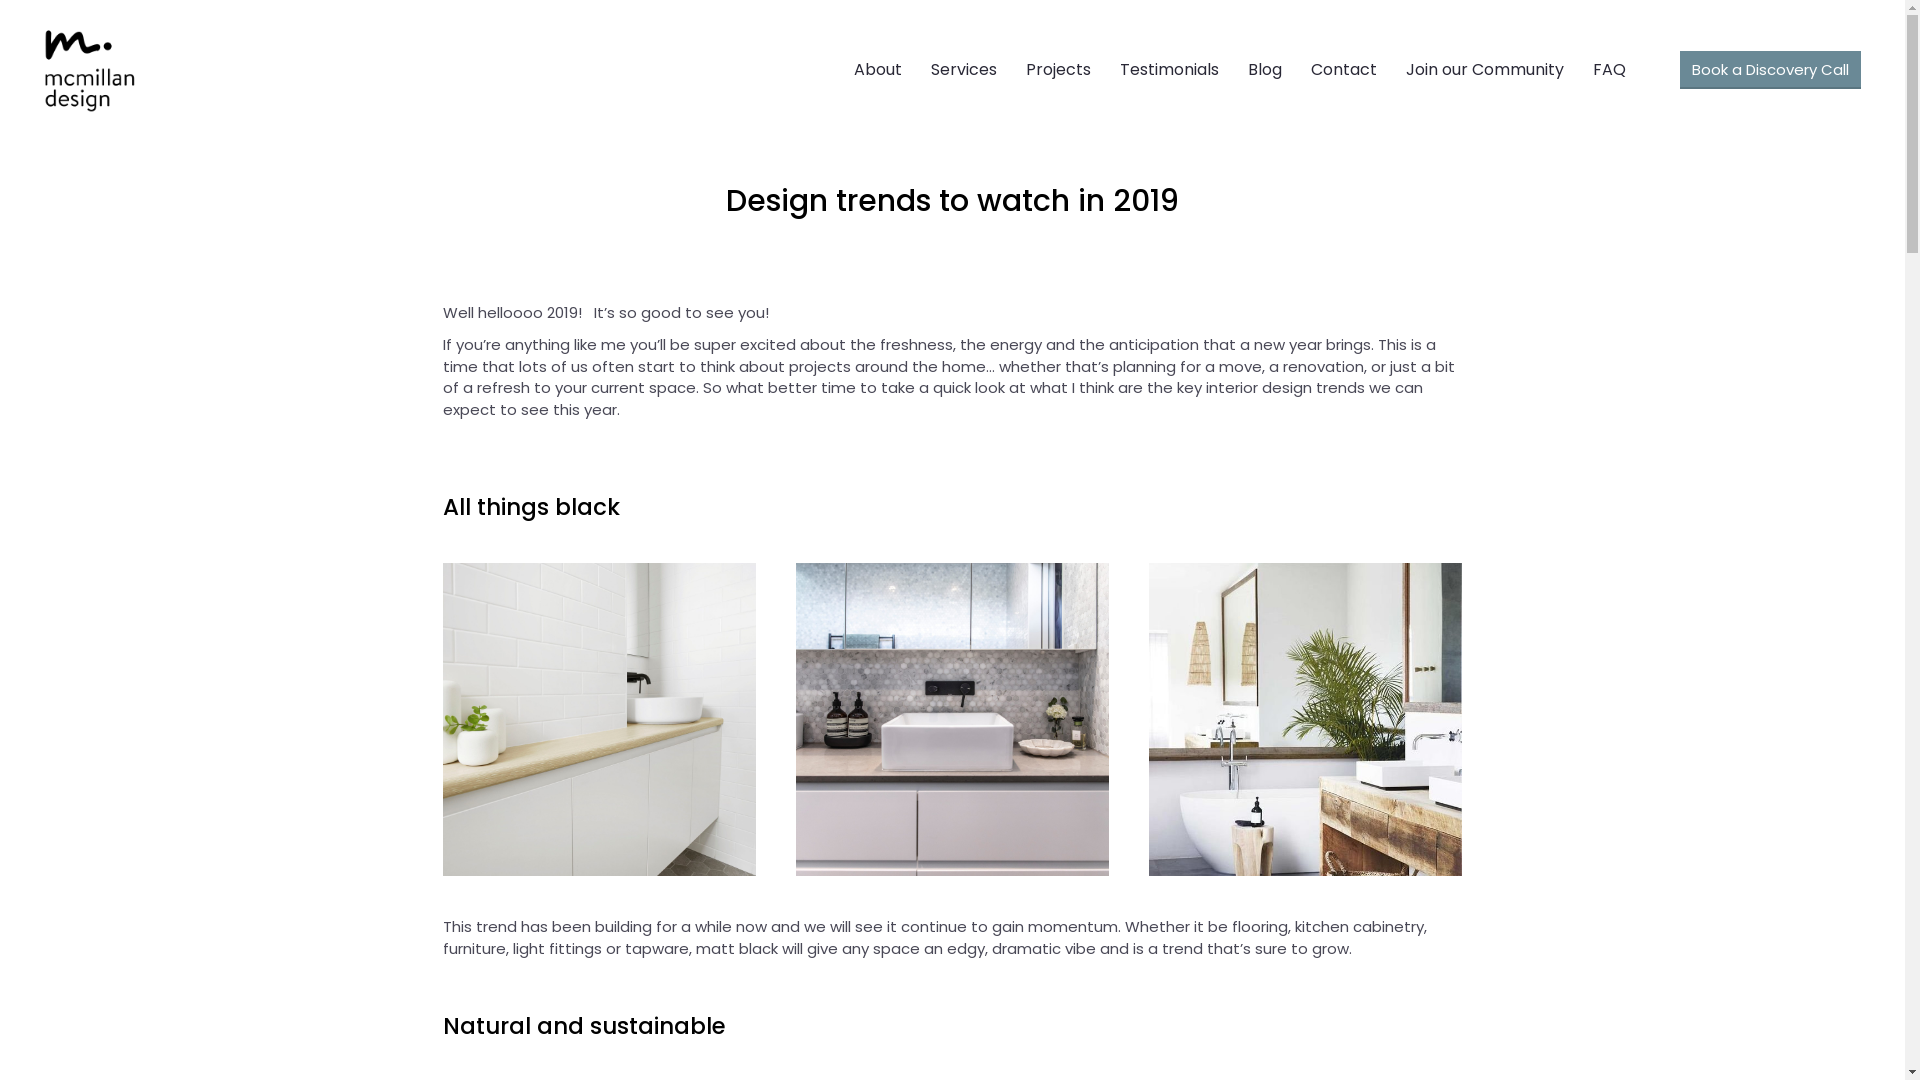  Describe the element at coordinates (1344, 70) in the screenshot. I see `Contact` at that location.